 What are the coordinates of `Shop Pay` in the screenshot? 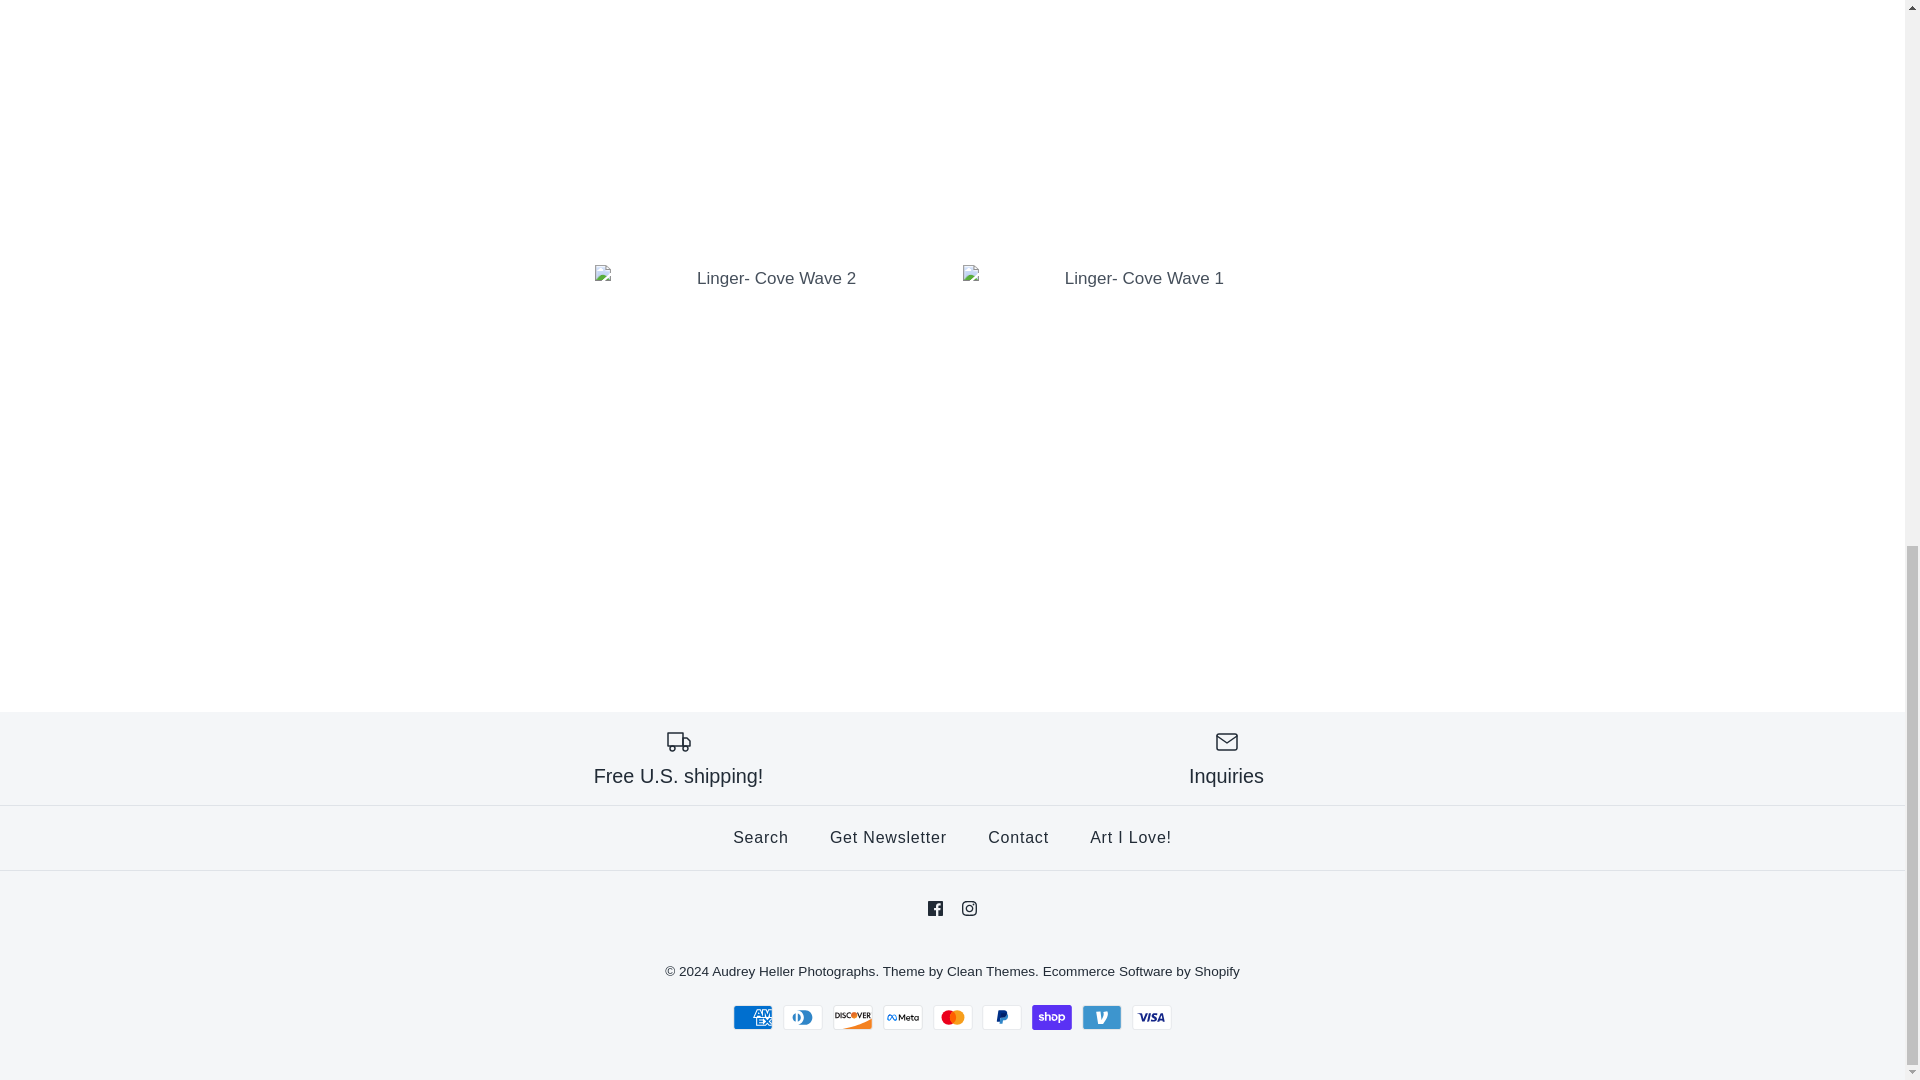 It's located at (1052, 1018).